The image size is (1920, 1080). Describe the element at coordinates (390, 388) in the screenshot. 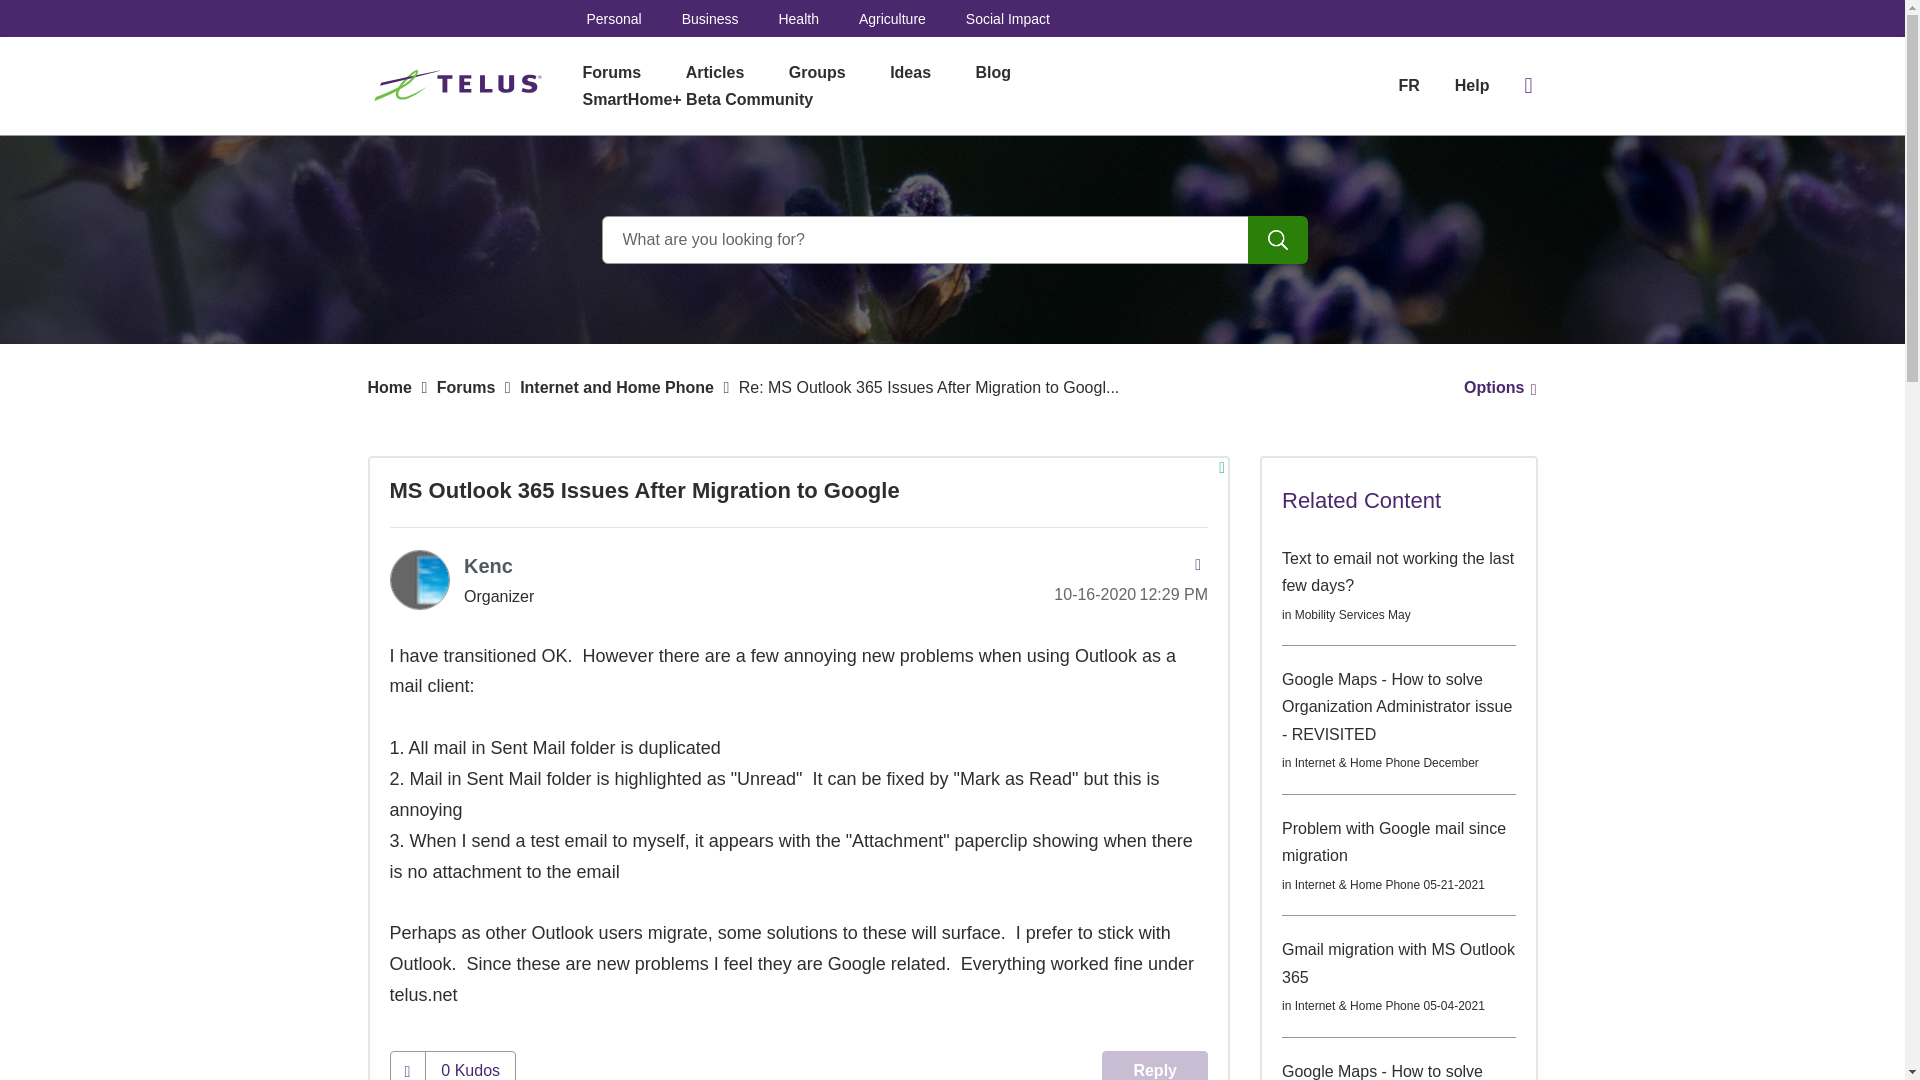

I see `Home` at that location.